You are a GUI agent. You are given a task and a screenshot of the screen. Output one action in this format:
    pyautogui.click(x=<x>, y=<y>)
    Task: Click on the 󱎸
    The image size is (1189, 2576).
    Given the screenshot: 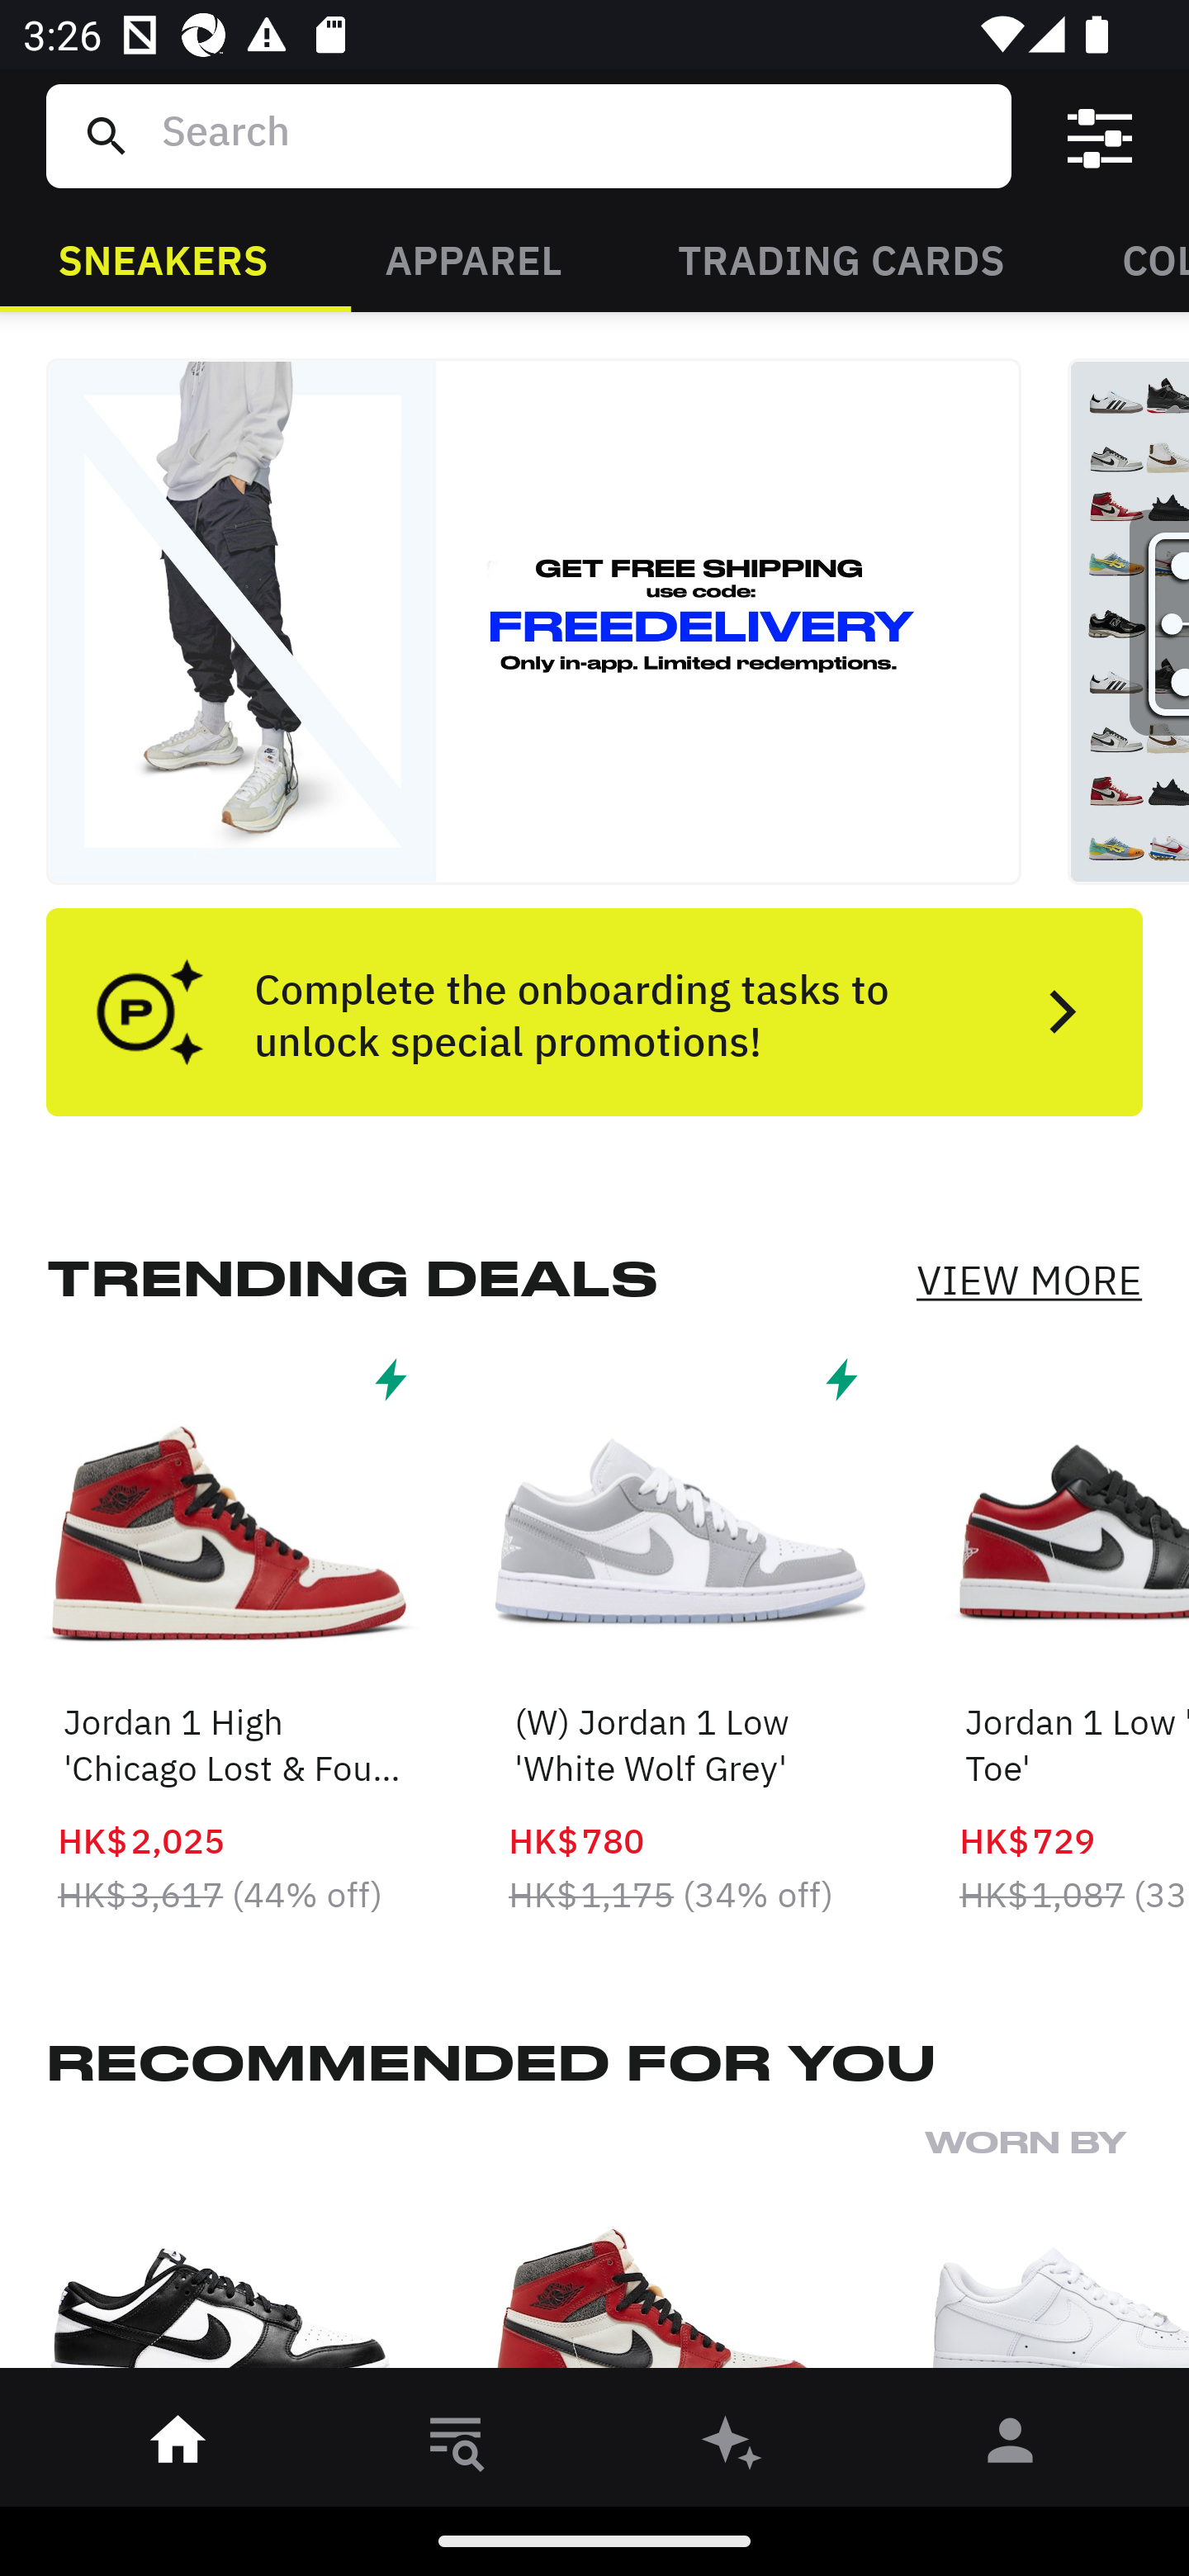 What is the action you would take?
    pyautogui.click(x=456, y=2446)
    